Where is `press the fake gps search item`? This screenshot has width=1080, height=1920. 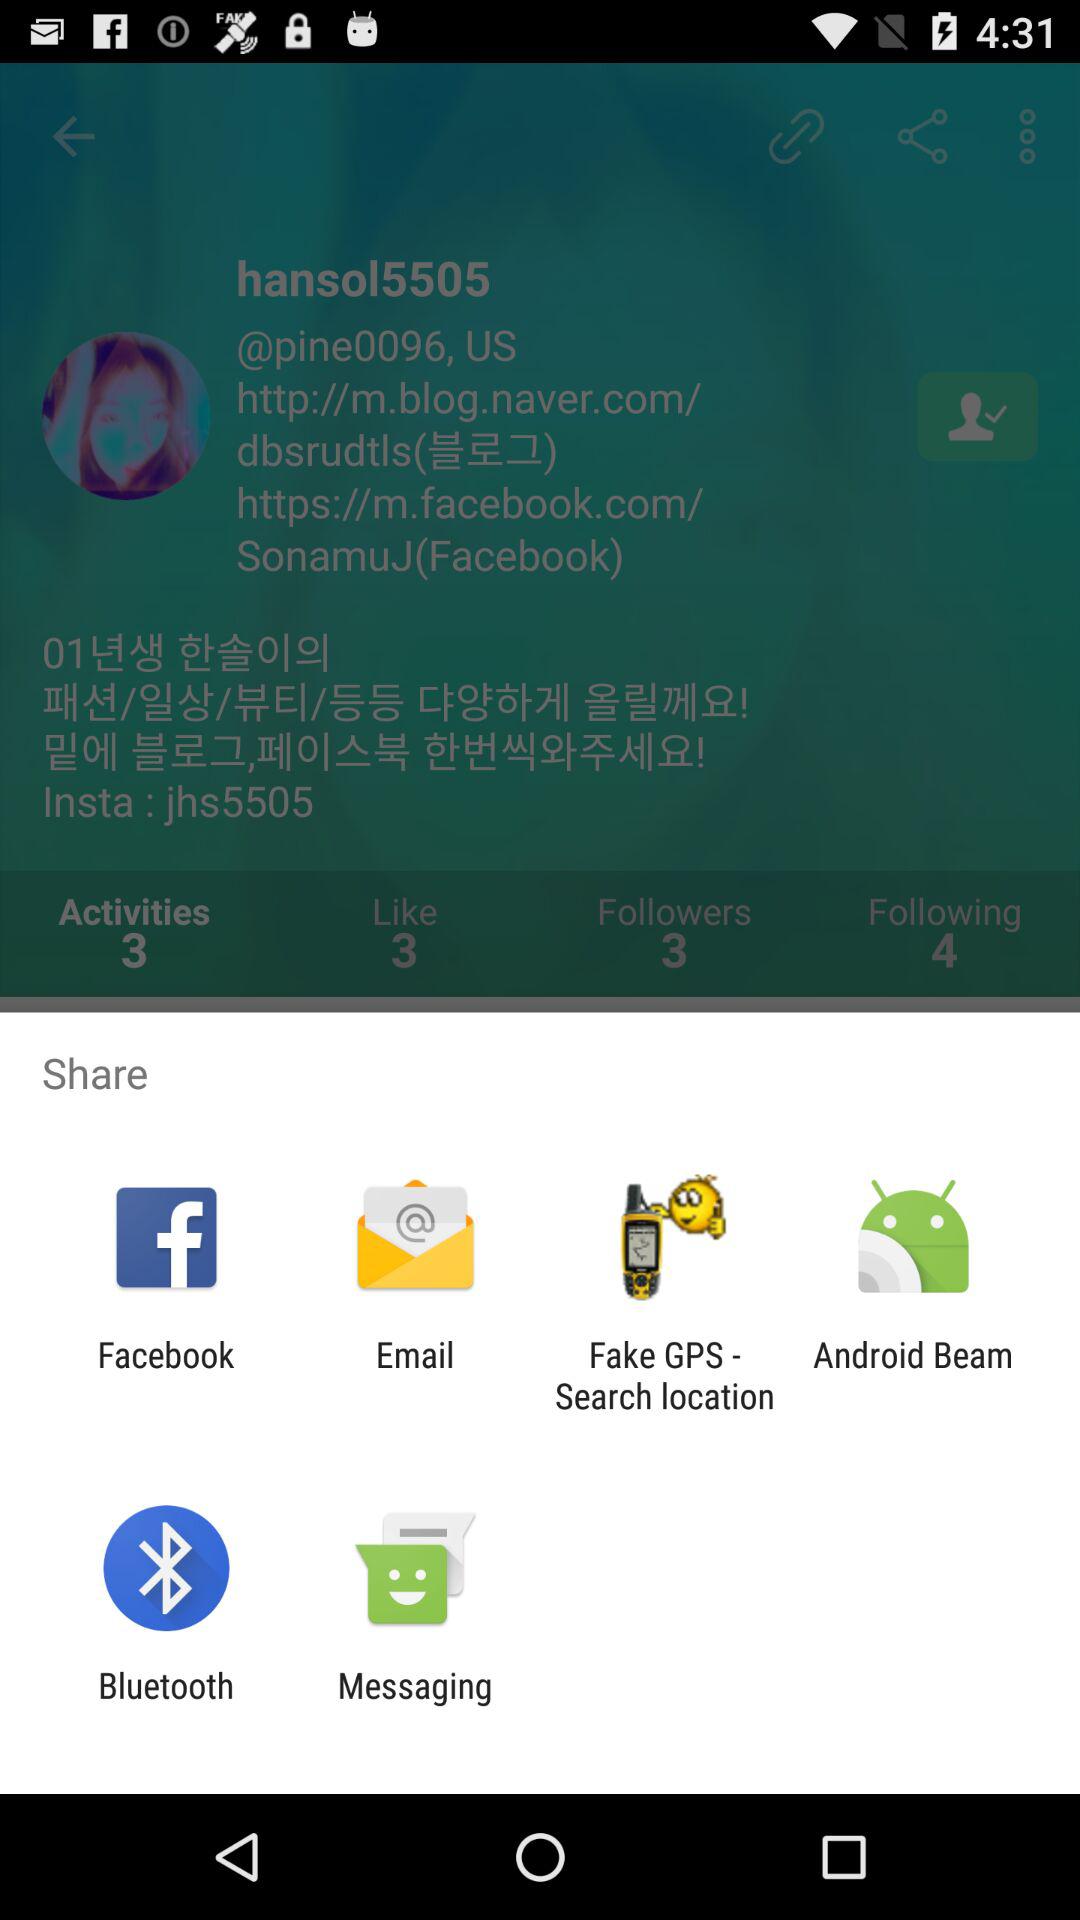
press the fake gps search item is located at coordinates (664, 1375).